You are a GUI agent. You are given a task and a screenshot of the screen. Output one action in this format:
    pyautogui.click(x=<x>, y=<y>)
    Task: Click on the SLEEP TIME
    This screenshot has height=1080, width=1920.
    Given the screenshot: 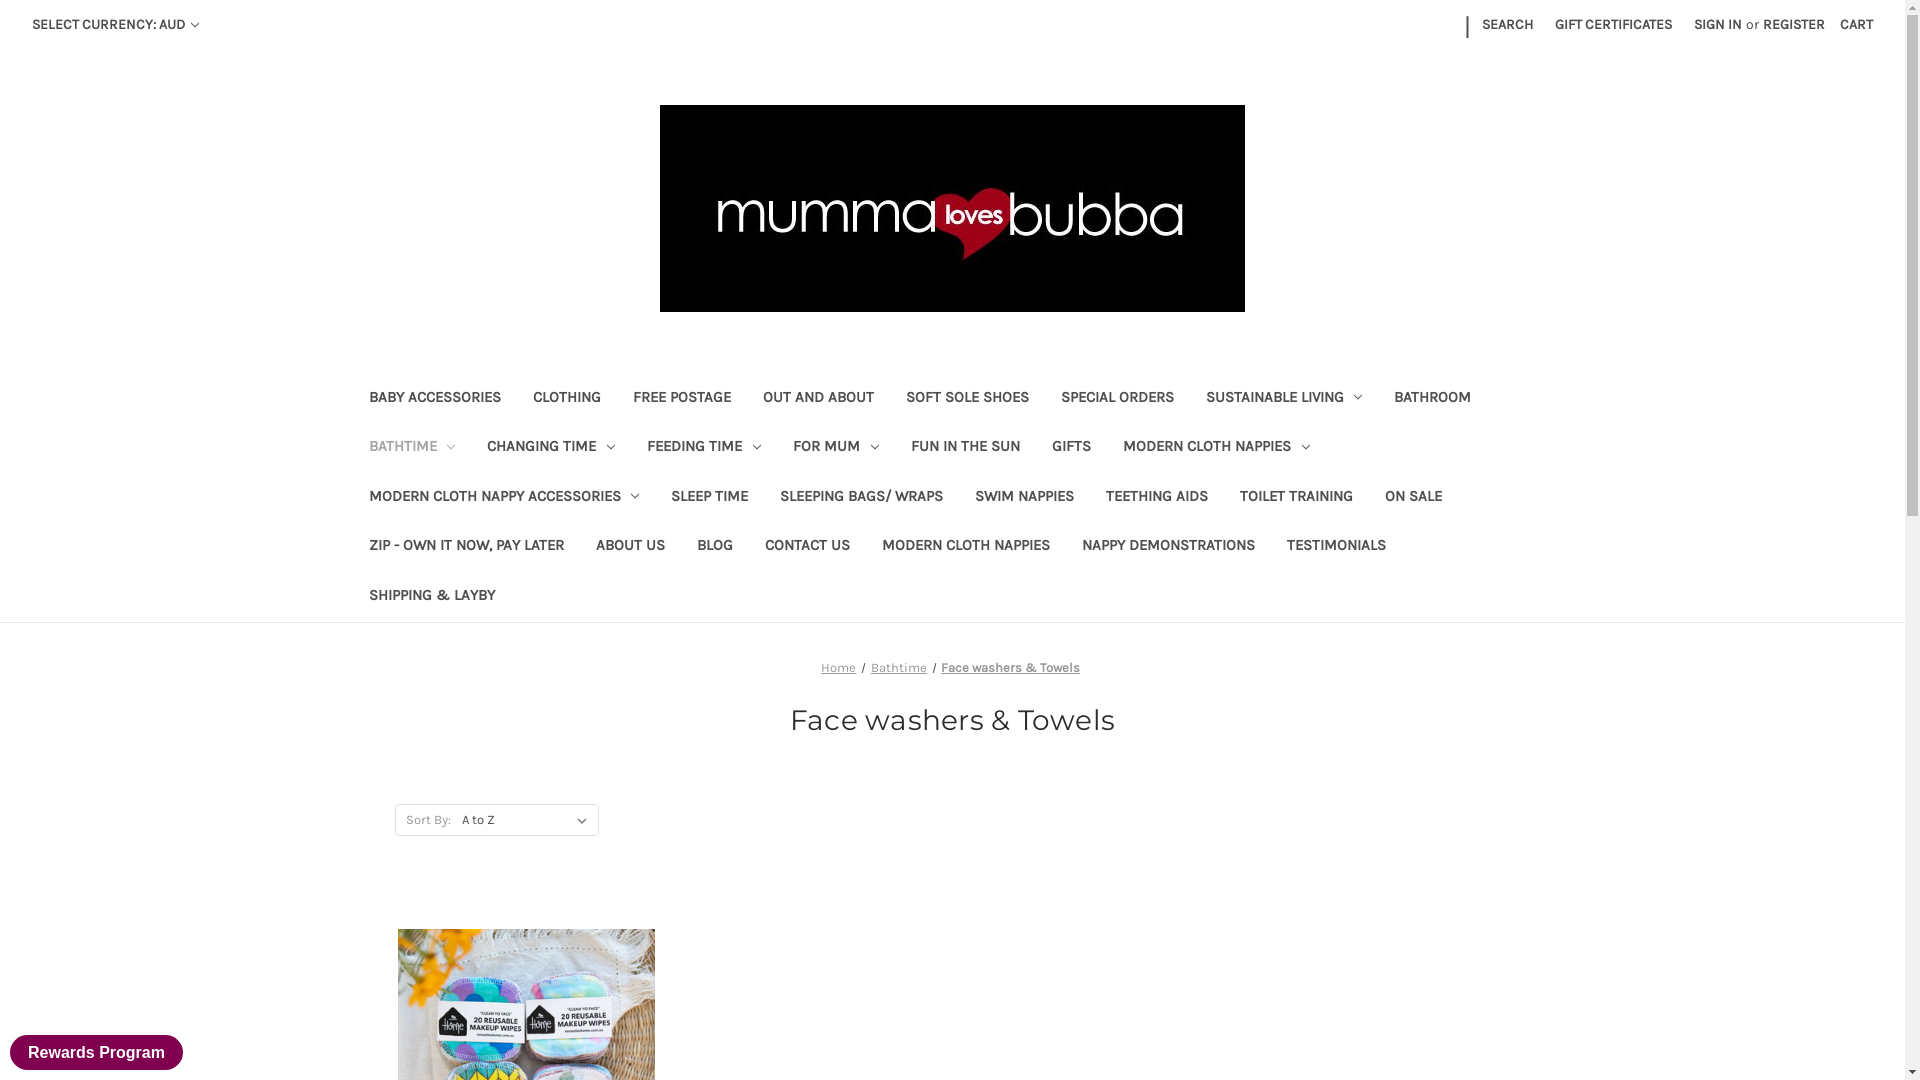 What is the action you would take?
    pyautogui.click(x=710, y=498)
    